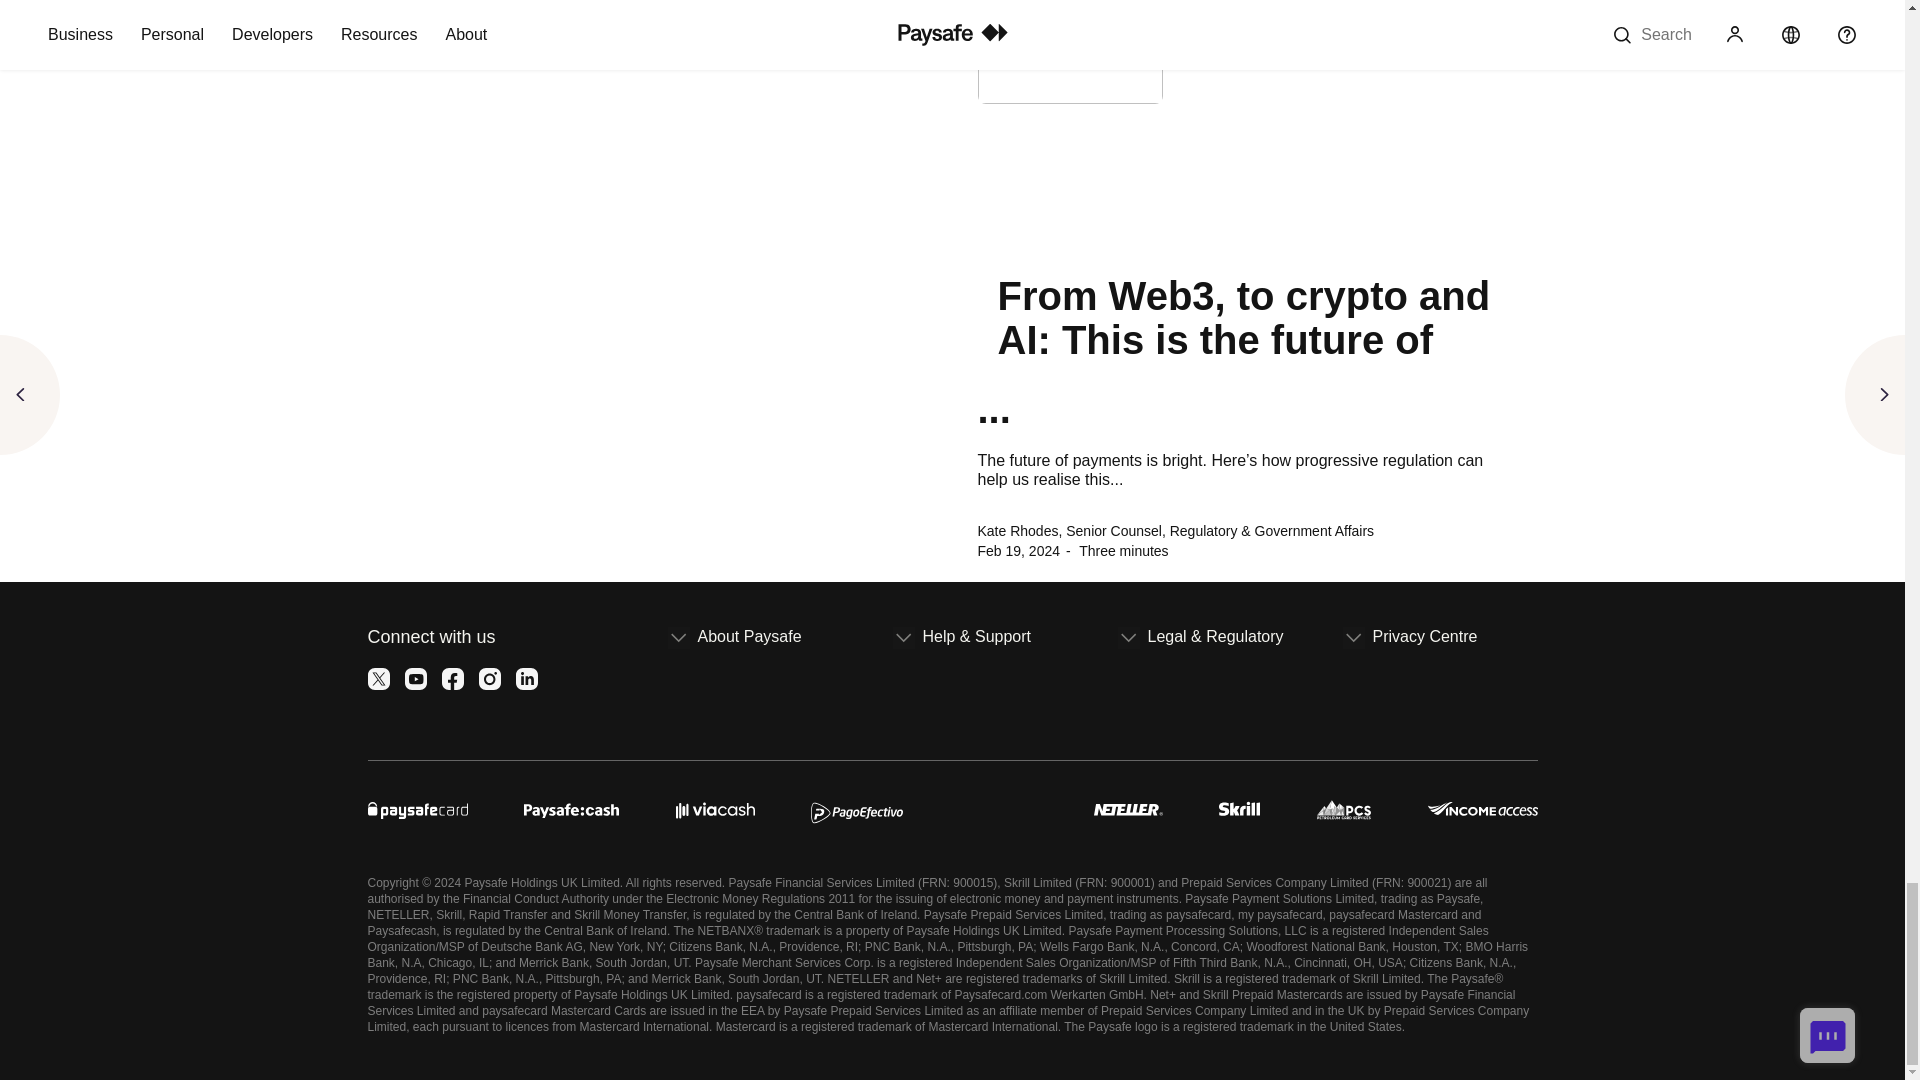 The height and width of the screenshot is (1080, 1920). Describe the element at coordinates (571, 806) in the screenshot. I see `Paysafecash` at that location.